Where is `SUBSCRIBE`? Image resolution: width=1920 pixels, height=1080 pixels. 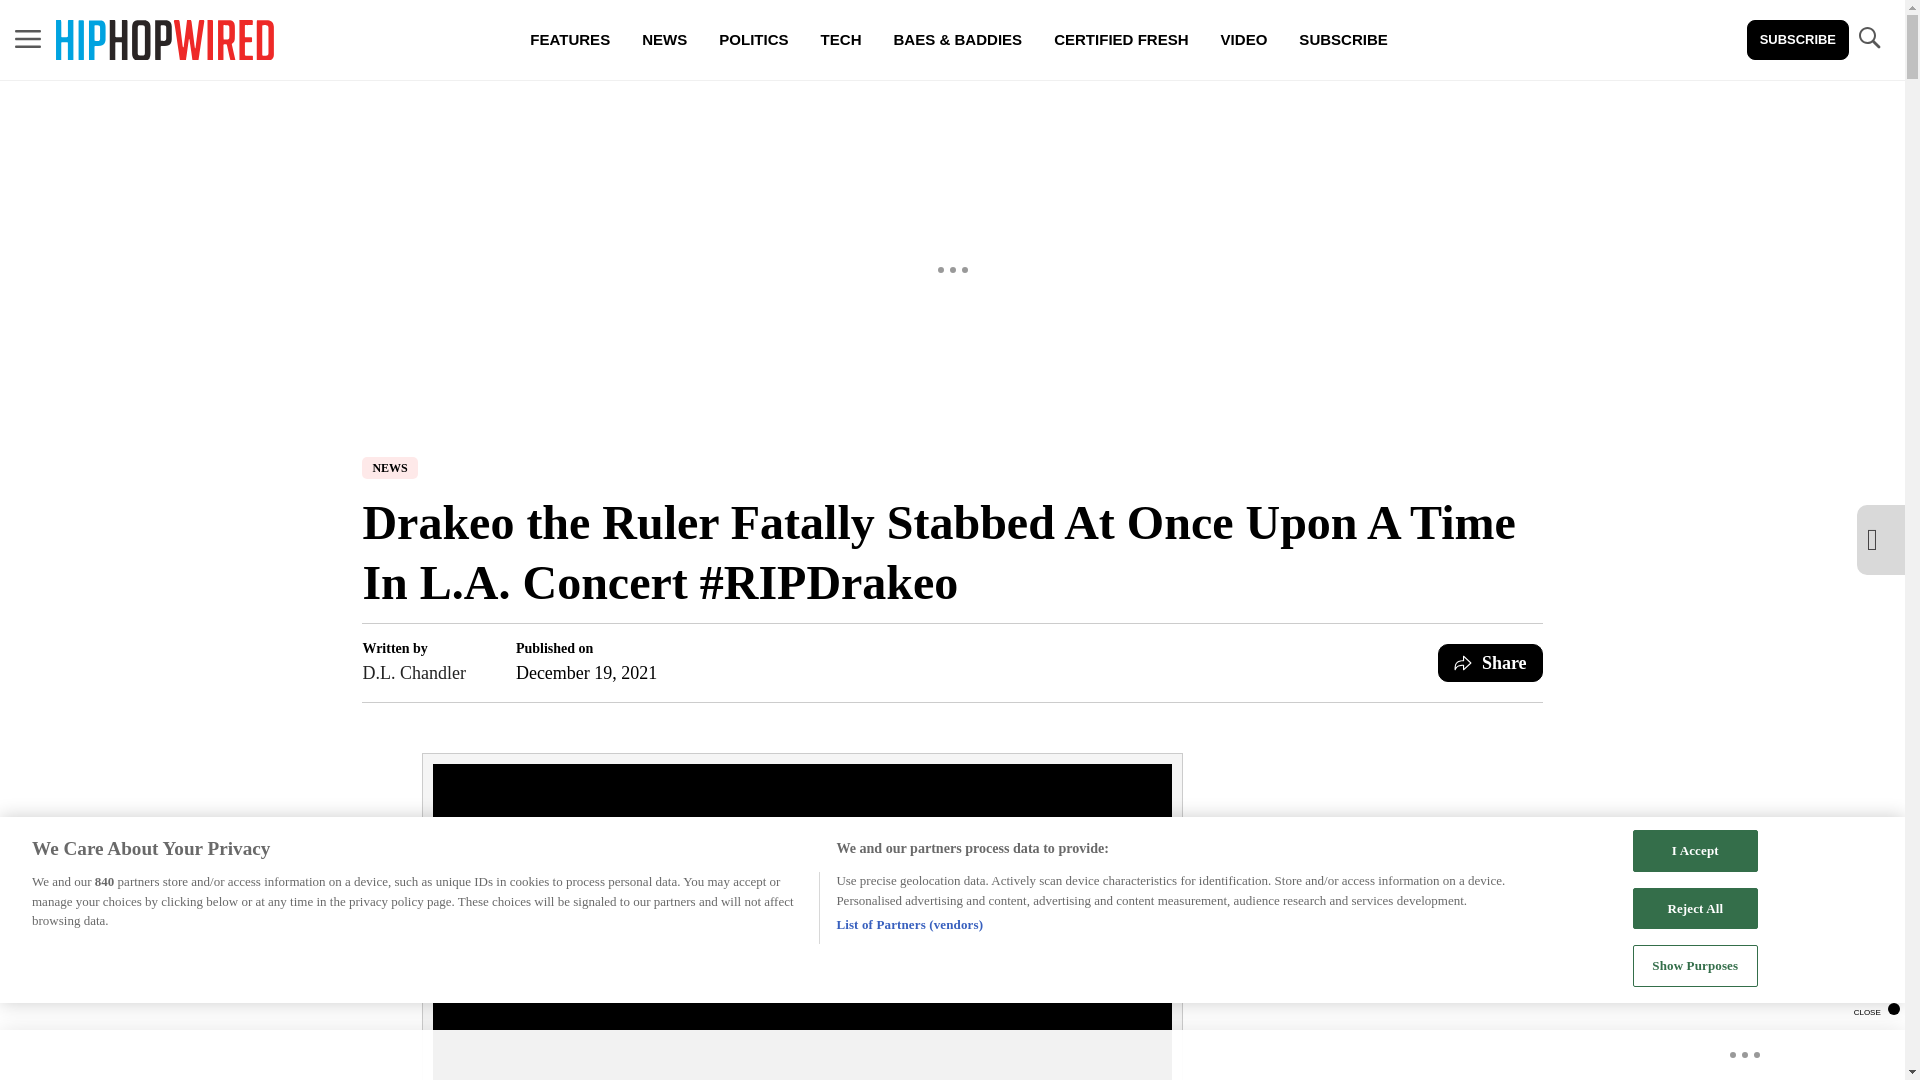
SUBSCRIBE is located at coordinates (1342, 40).